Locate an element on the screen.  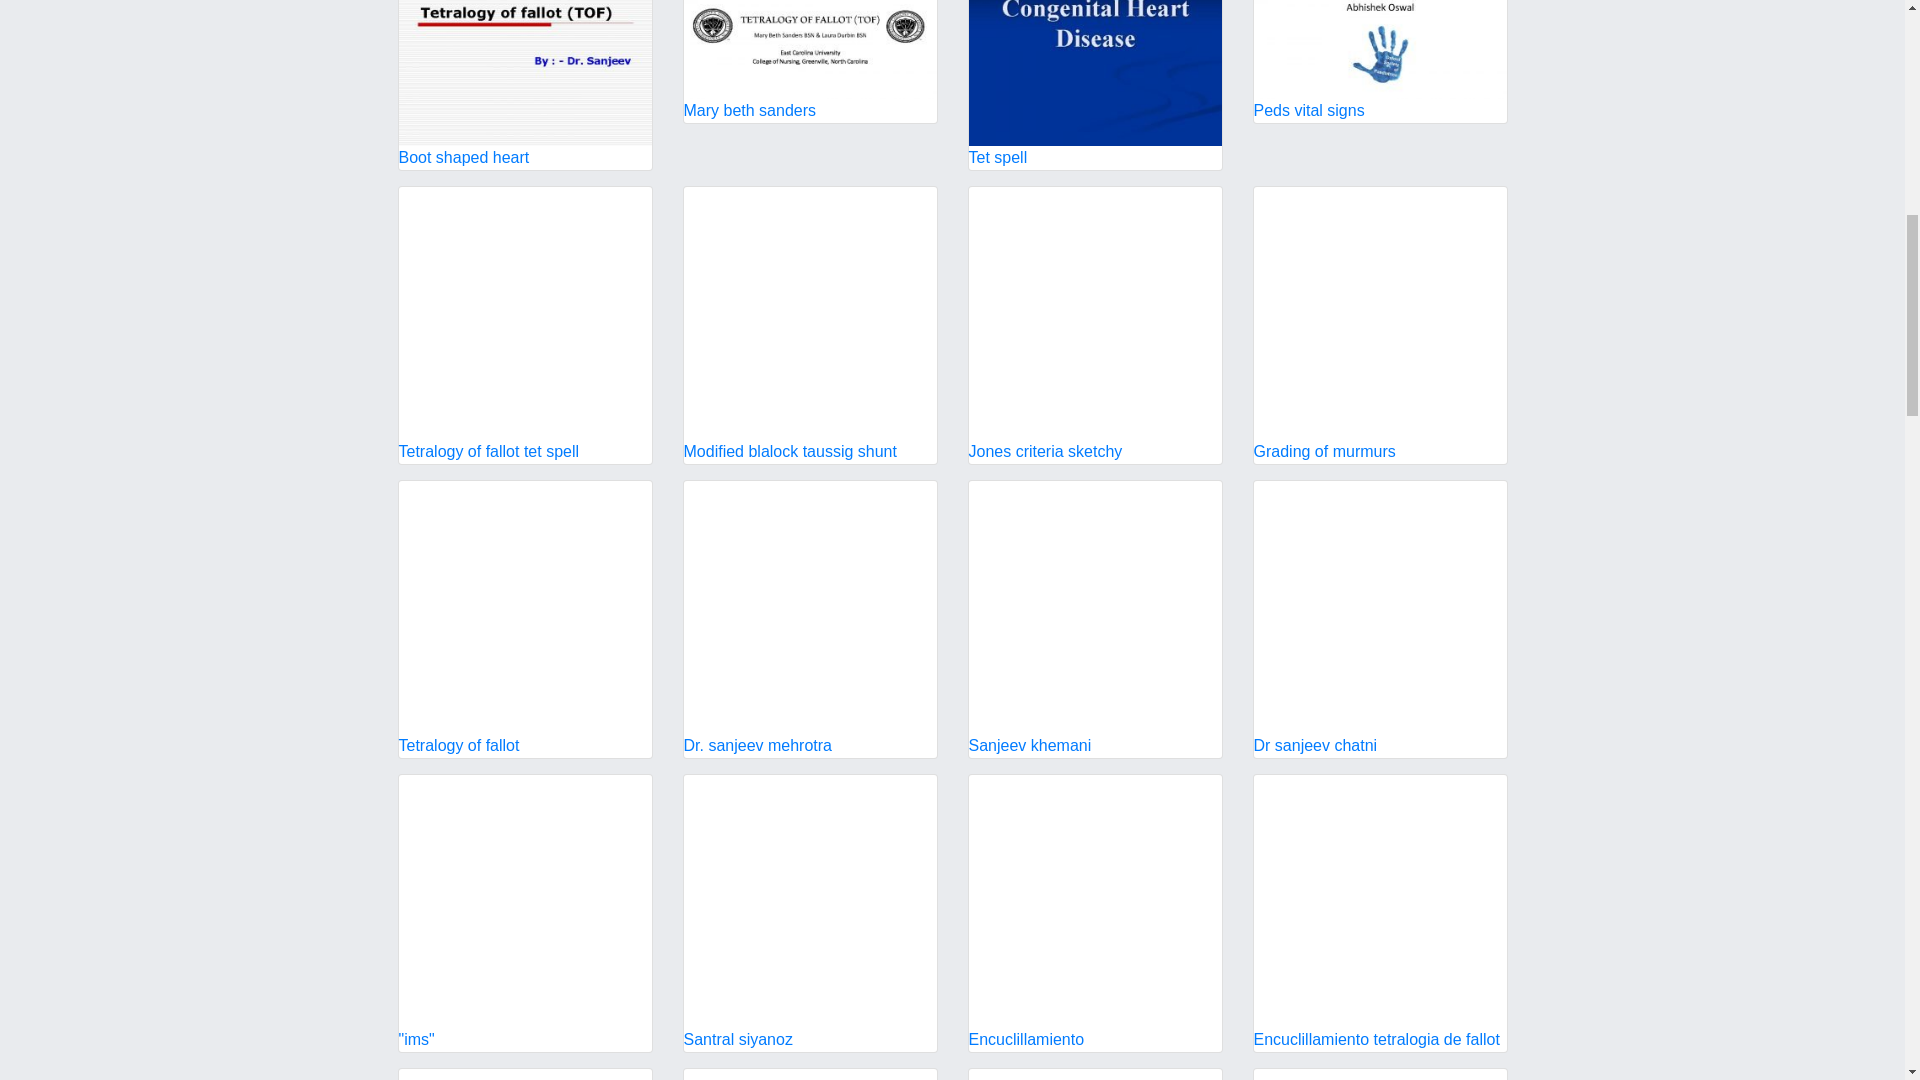
Encuclillamiento is located at coordinates (1094, 913).